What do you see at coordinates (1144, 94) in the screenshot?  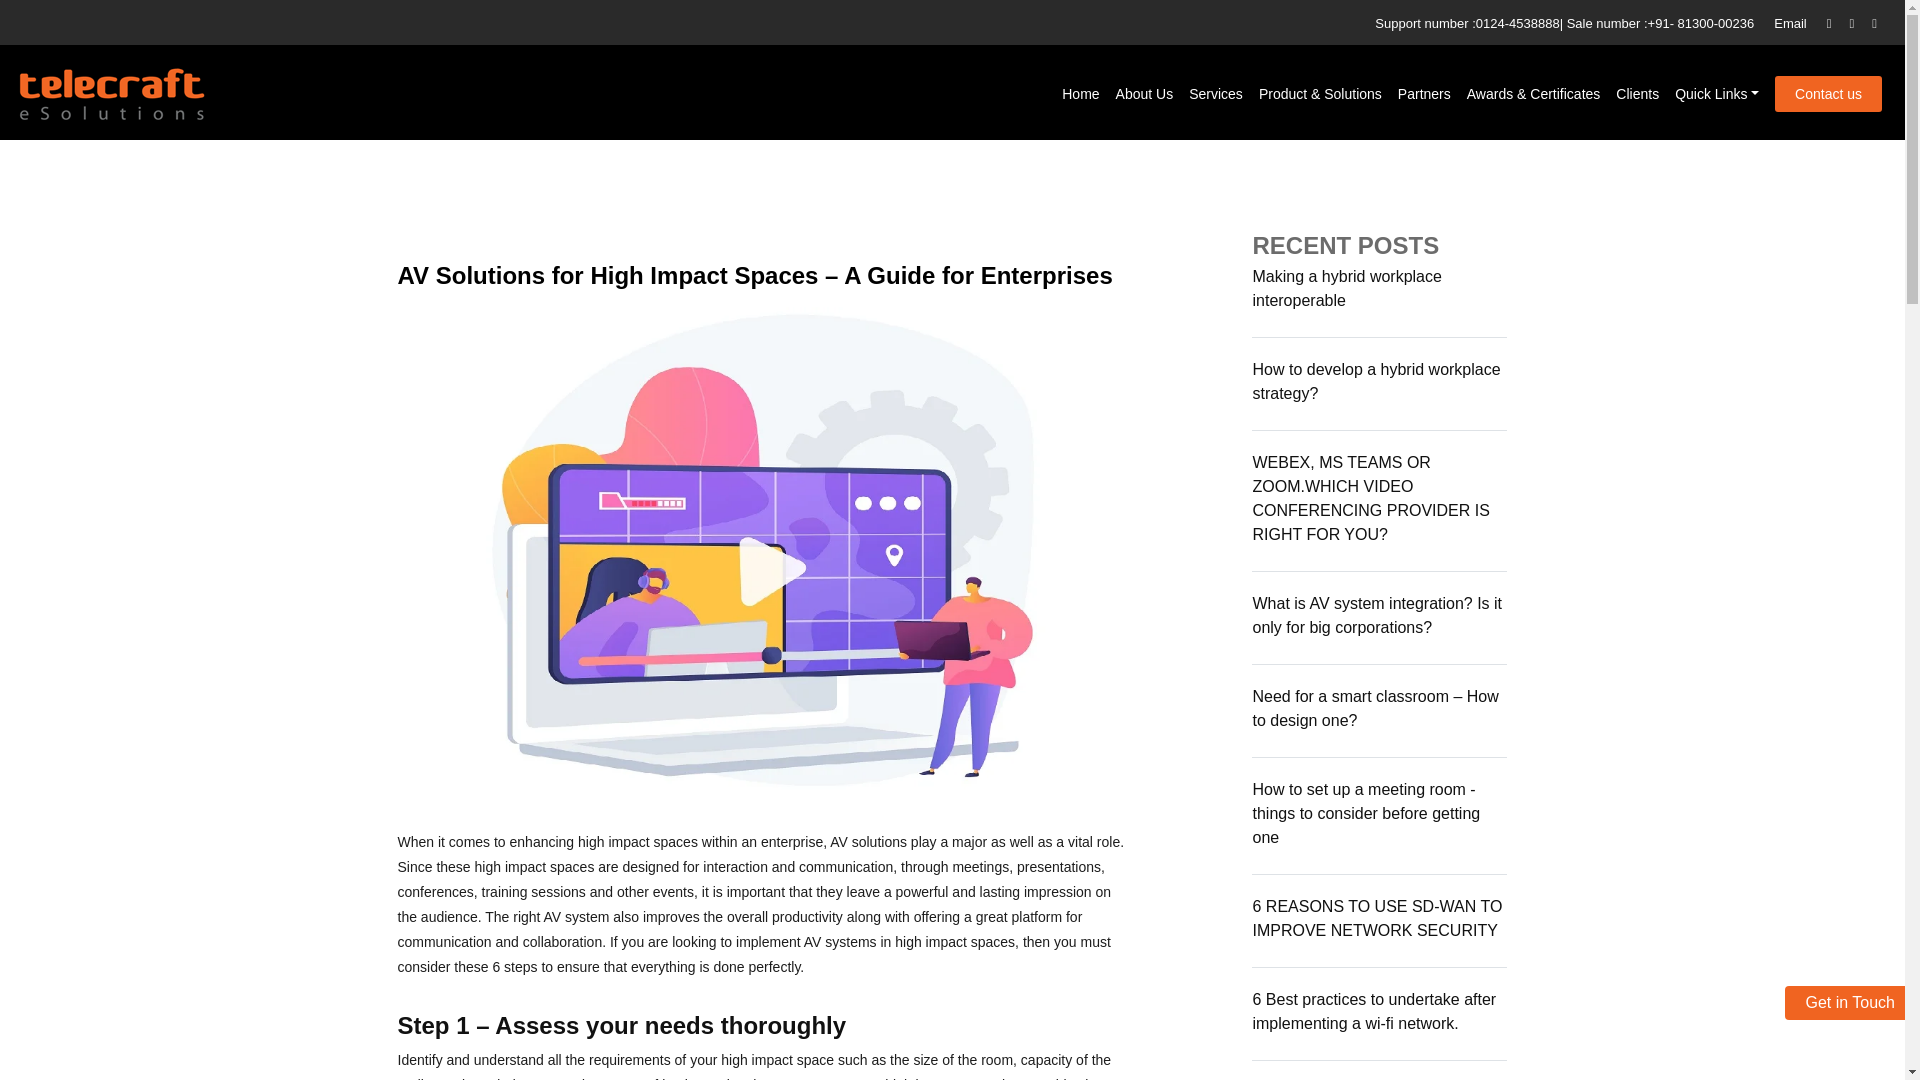 I see `About Us` at bounding box center [1144, 94].